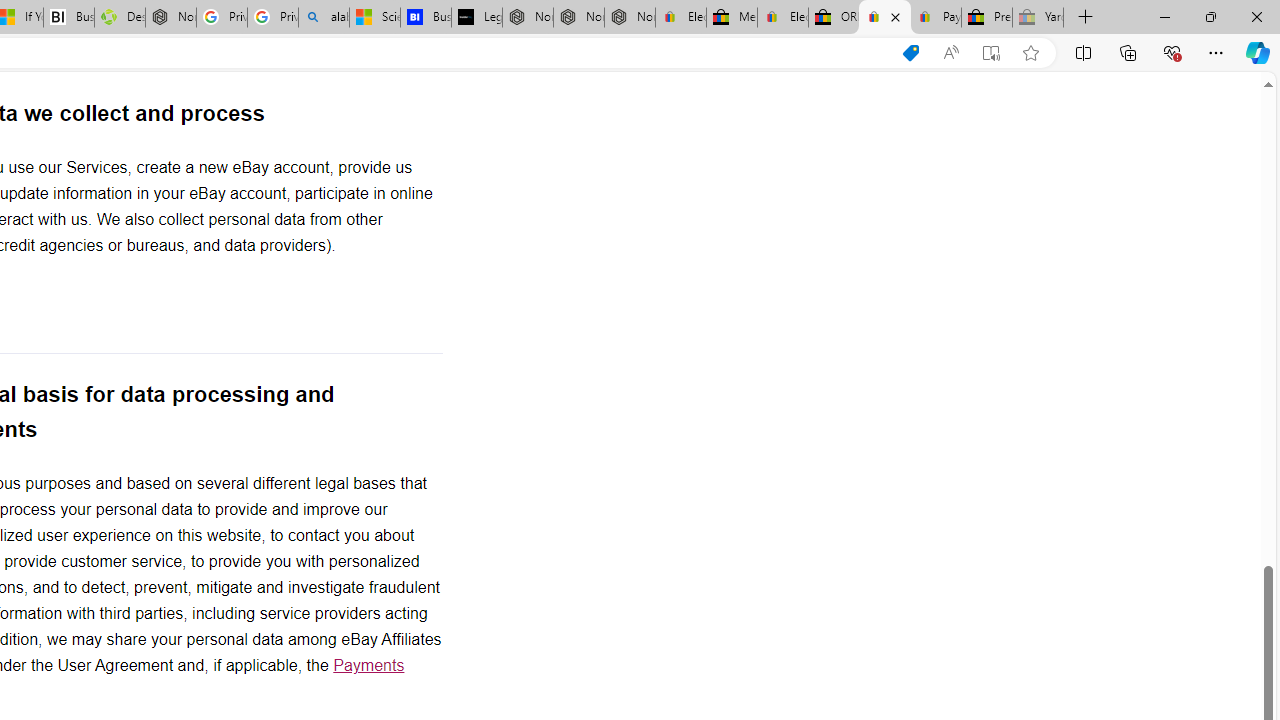 The image size is (1280, 720). I want to click on Payments Terms of Use | eBay.com, so click(936, 18).